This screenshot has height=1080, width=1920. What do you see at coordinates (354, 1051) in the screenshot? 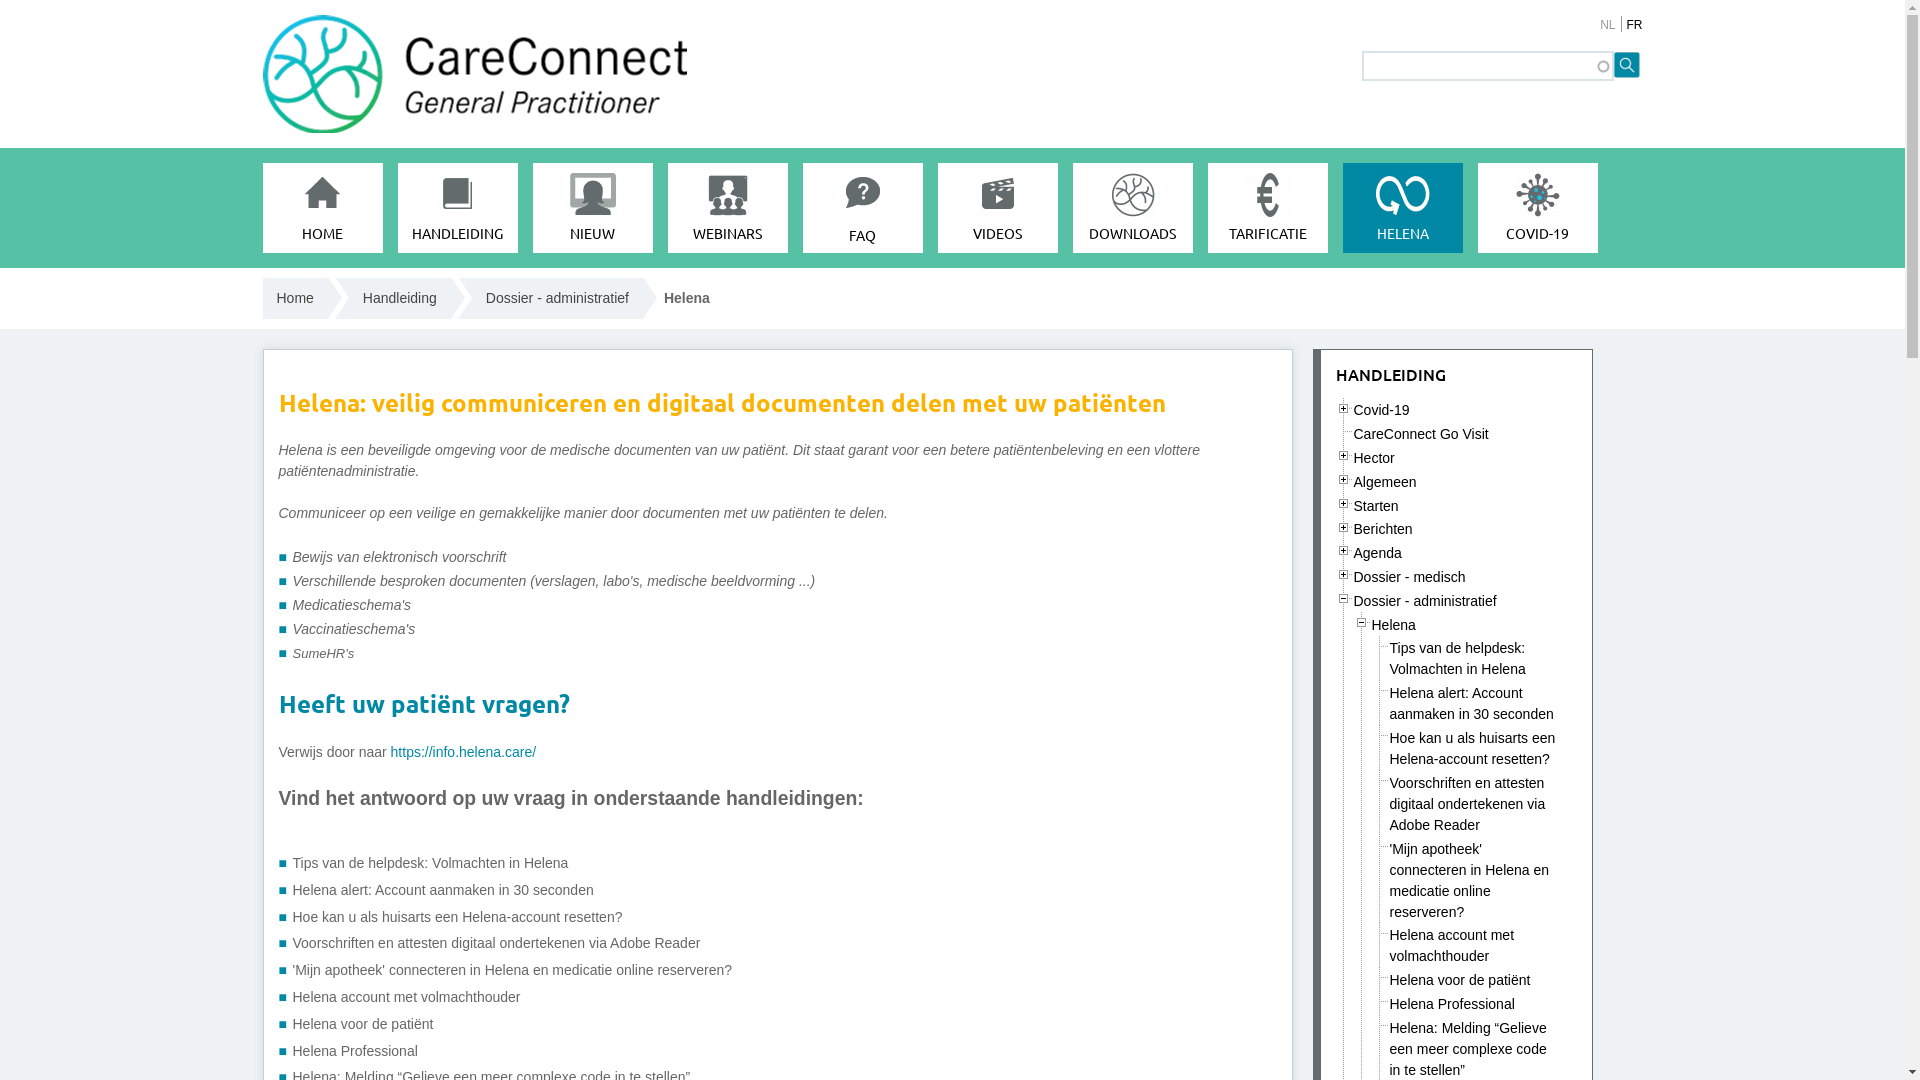
I see `Helena Professional` at bounding box center [354, 1051].